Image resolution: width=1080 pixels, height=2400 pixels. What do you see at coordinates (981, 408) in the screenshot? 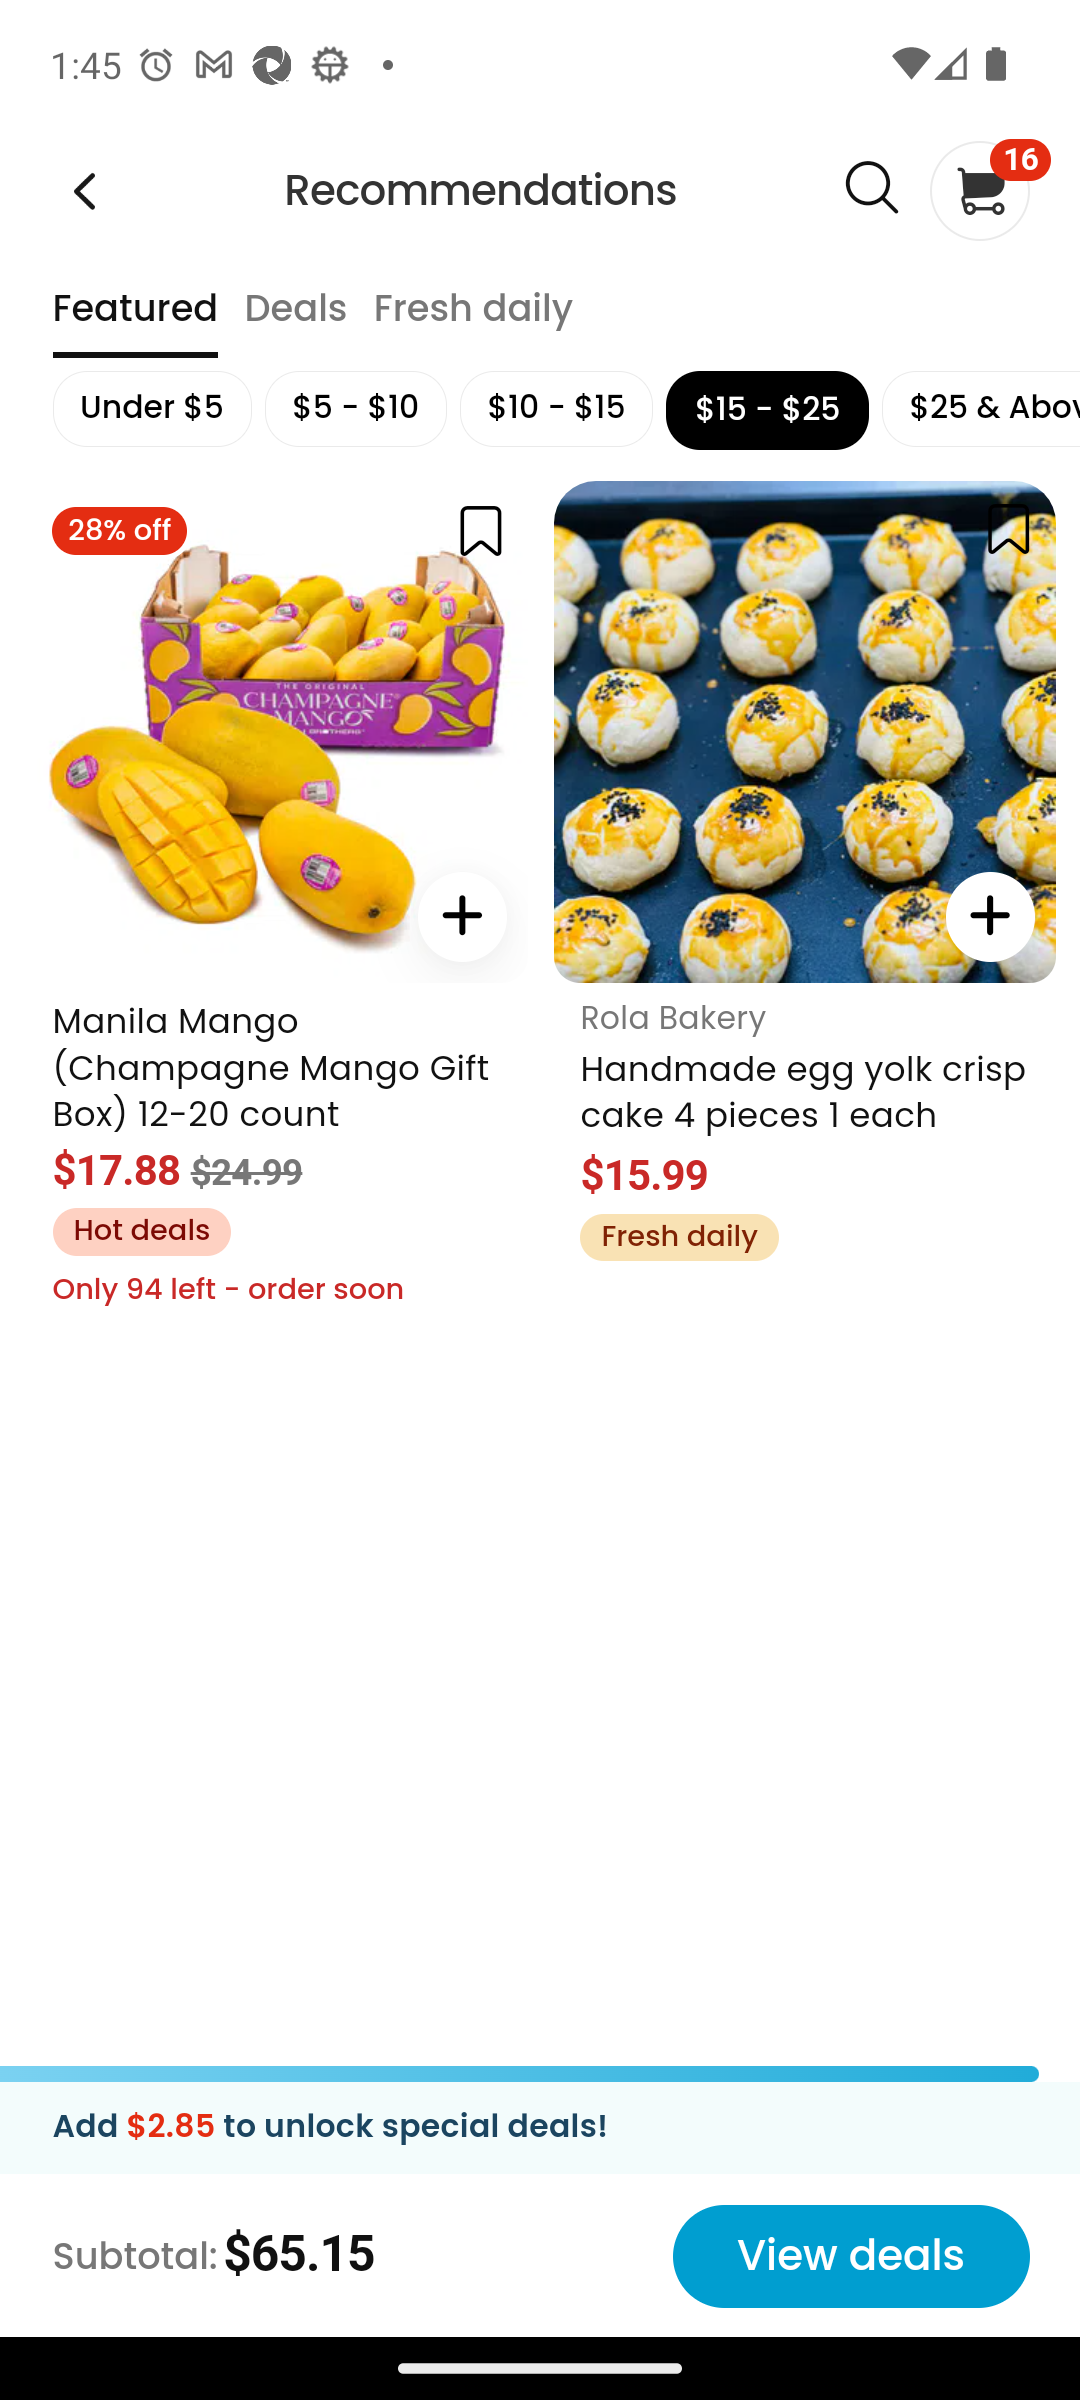
I see `$25 & Above` at bounding box center [981, 408].